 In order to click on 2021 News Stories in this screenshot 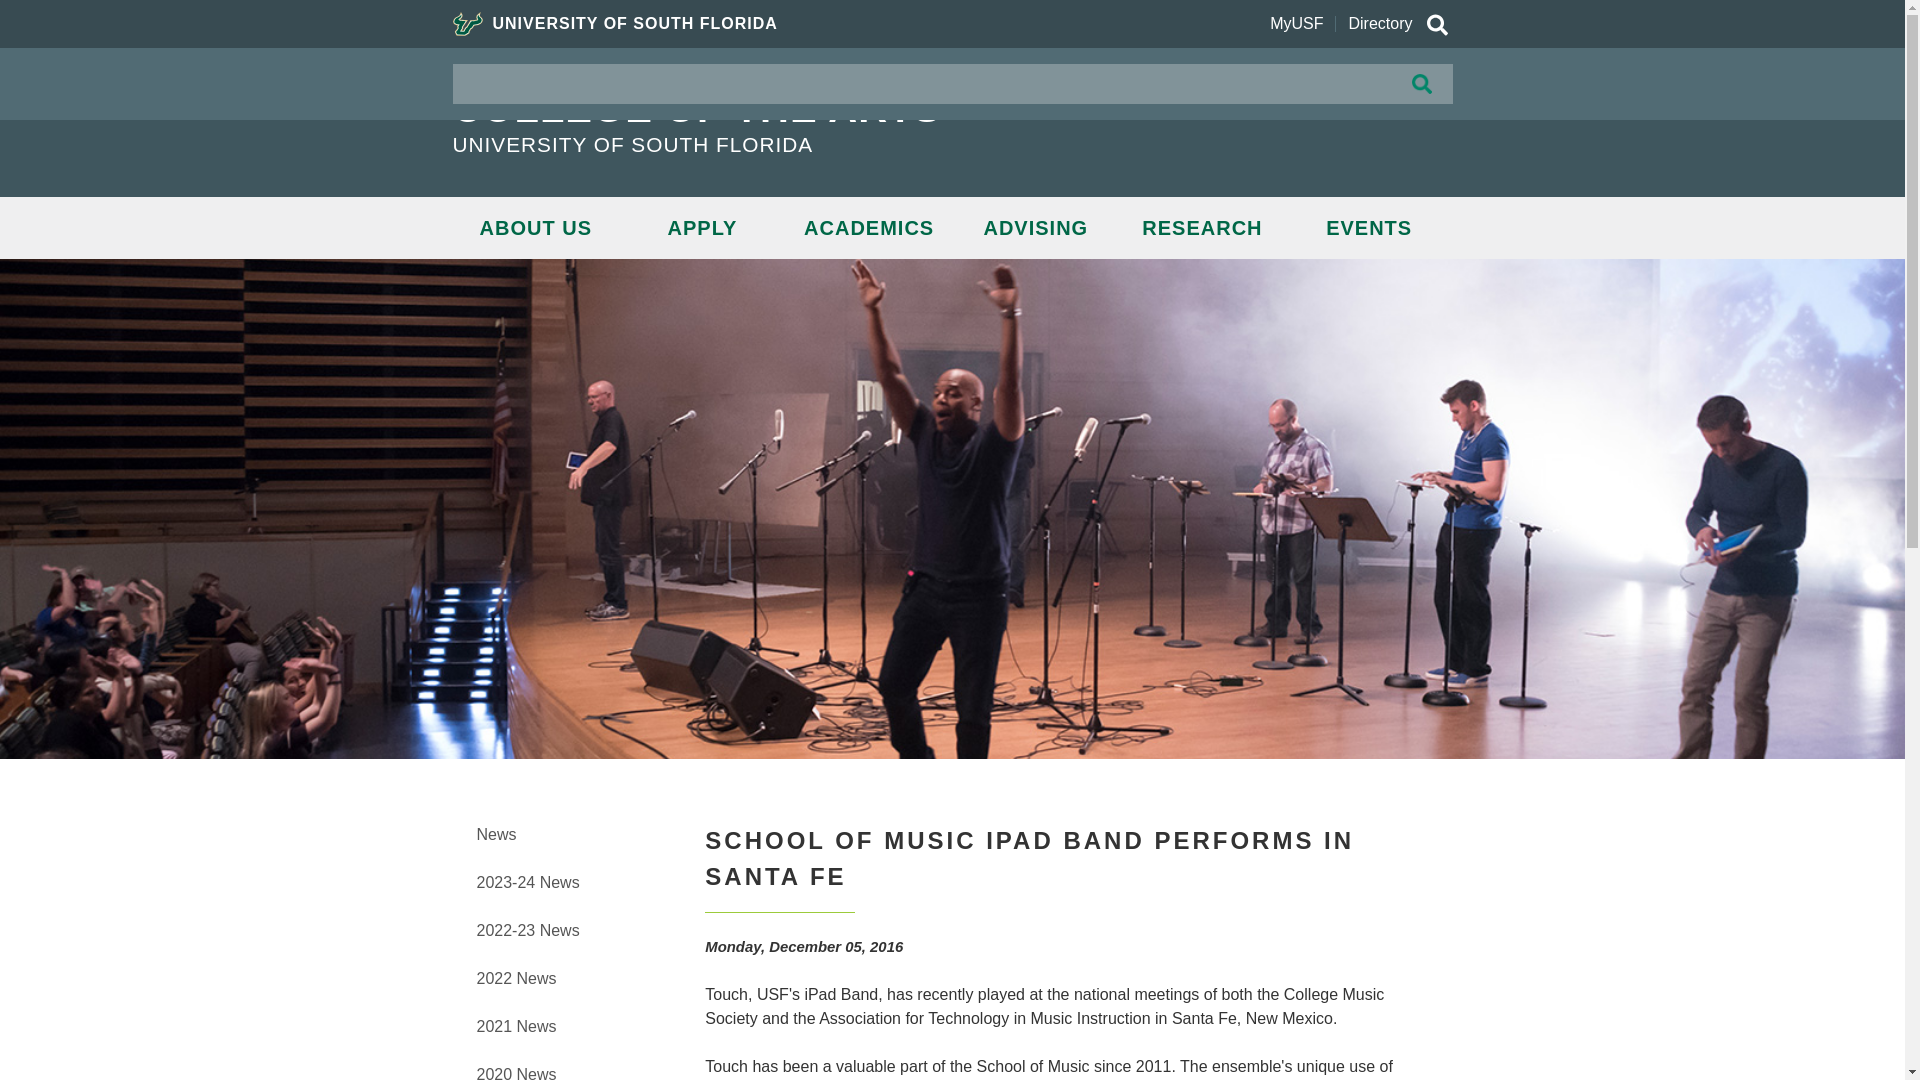, I will do `click(516, 1026)`.